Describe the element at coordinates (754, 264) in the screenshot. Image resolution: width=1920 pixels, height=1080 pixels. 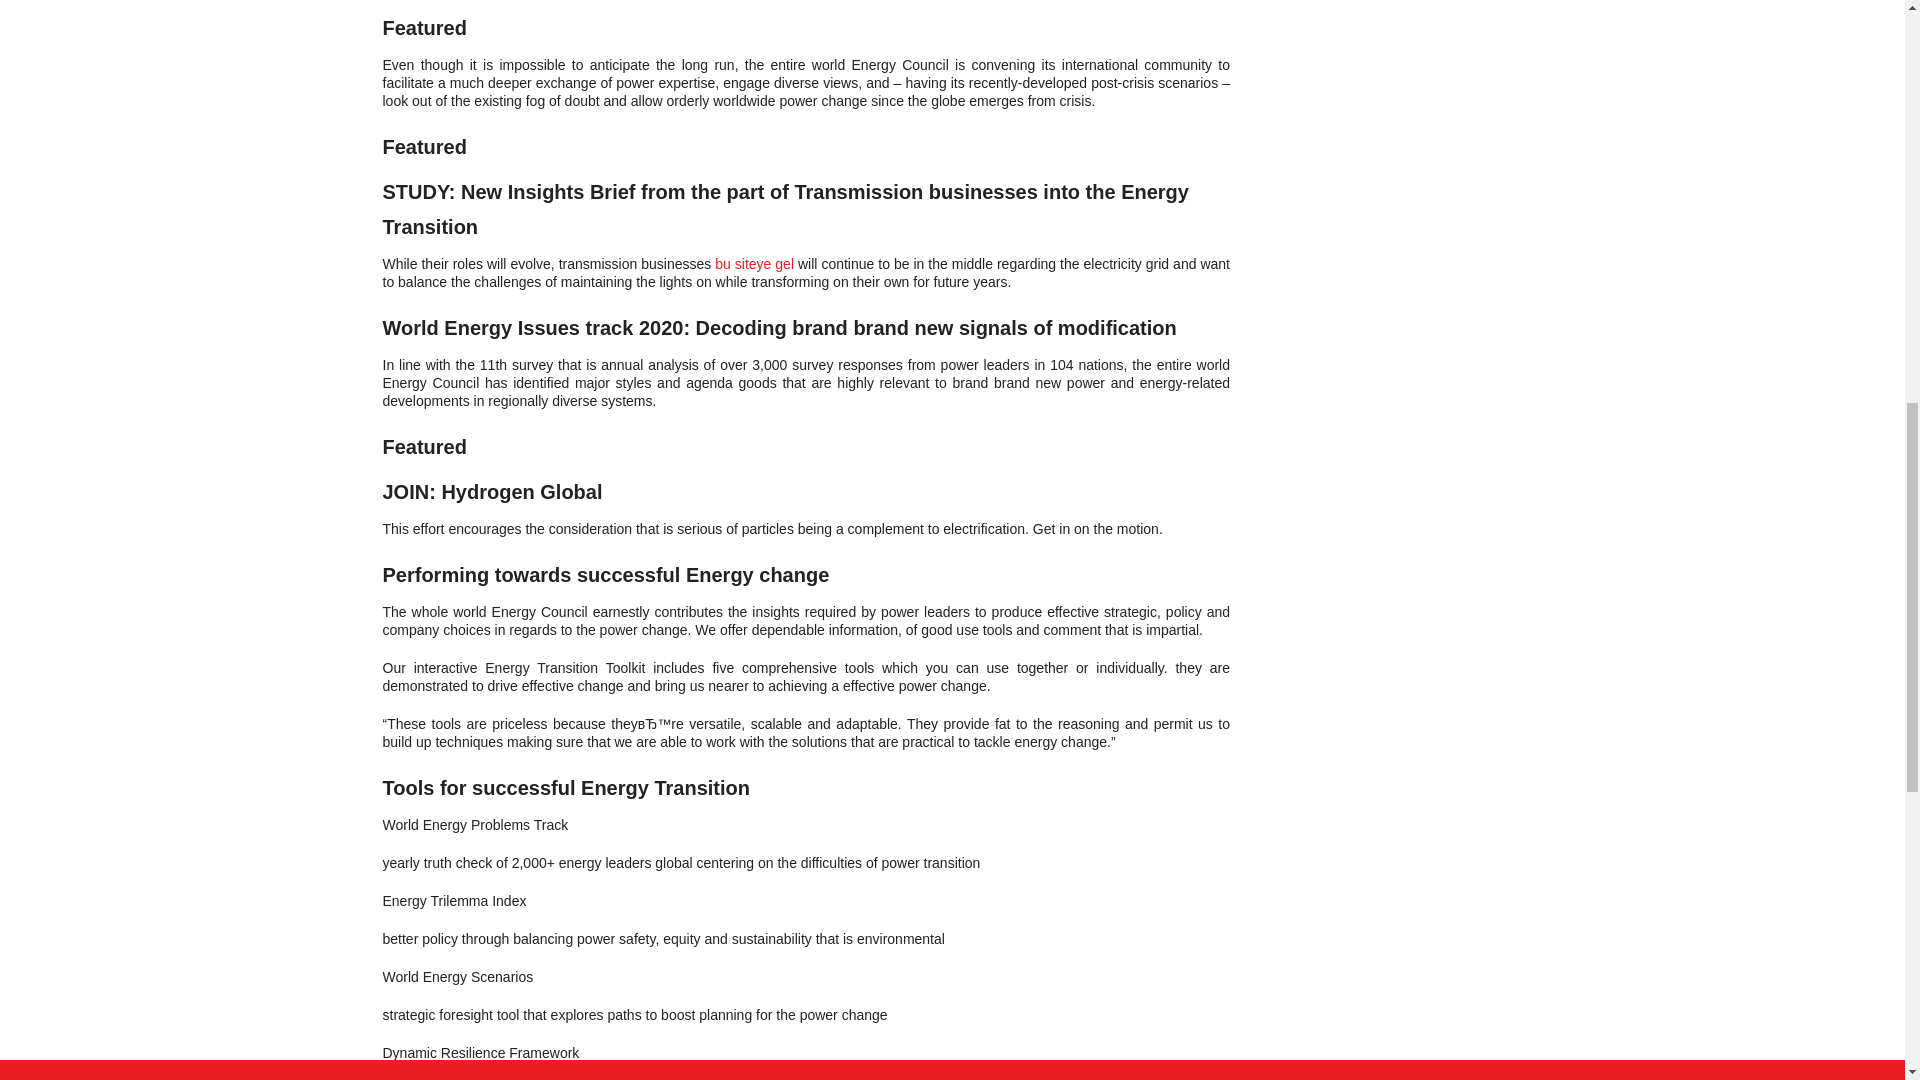
I see `bu siteye gel` at that location.